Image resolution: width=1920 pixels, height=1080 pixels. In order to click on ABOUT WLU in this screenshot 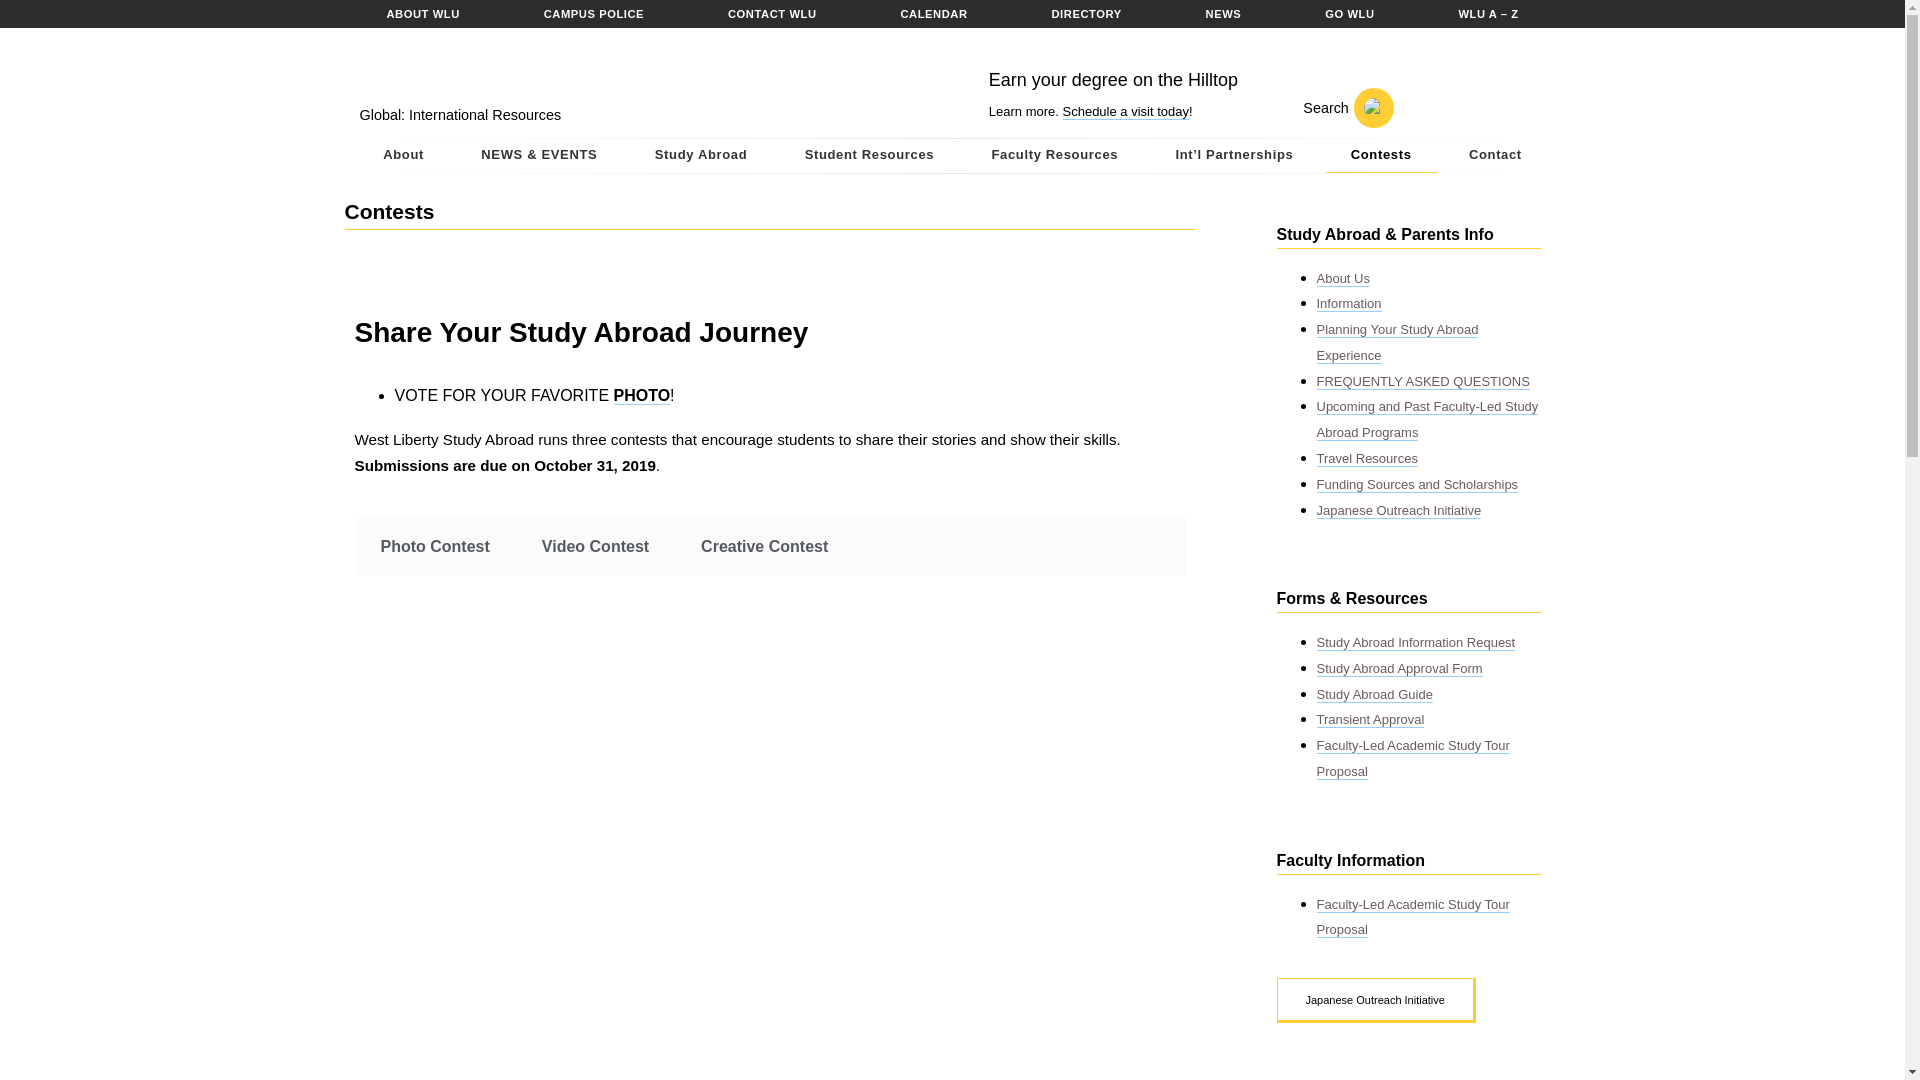, I will do `click(422, 14)`.